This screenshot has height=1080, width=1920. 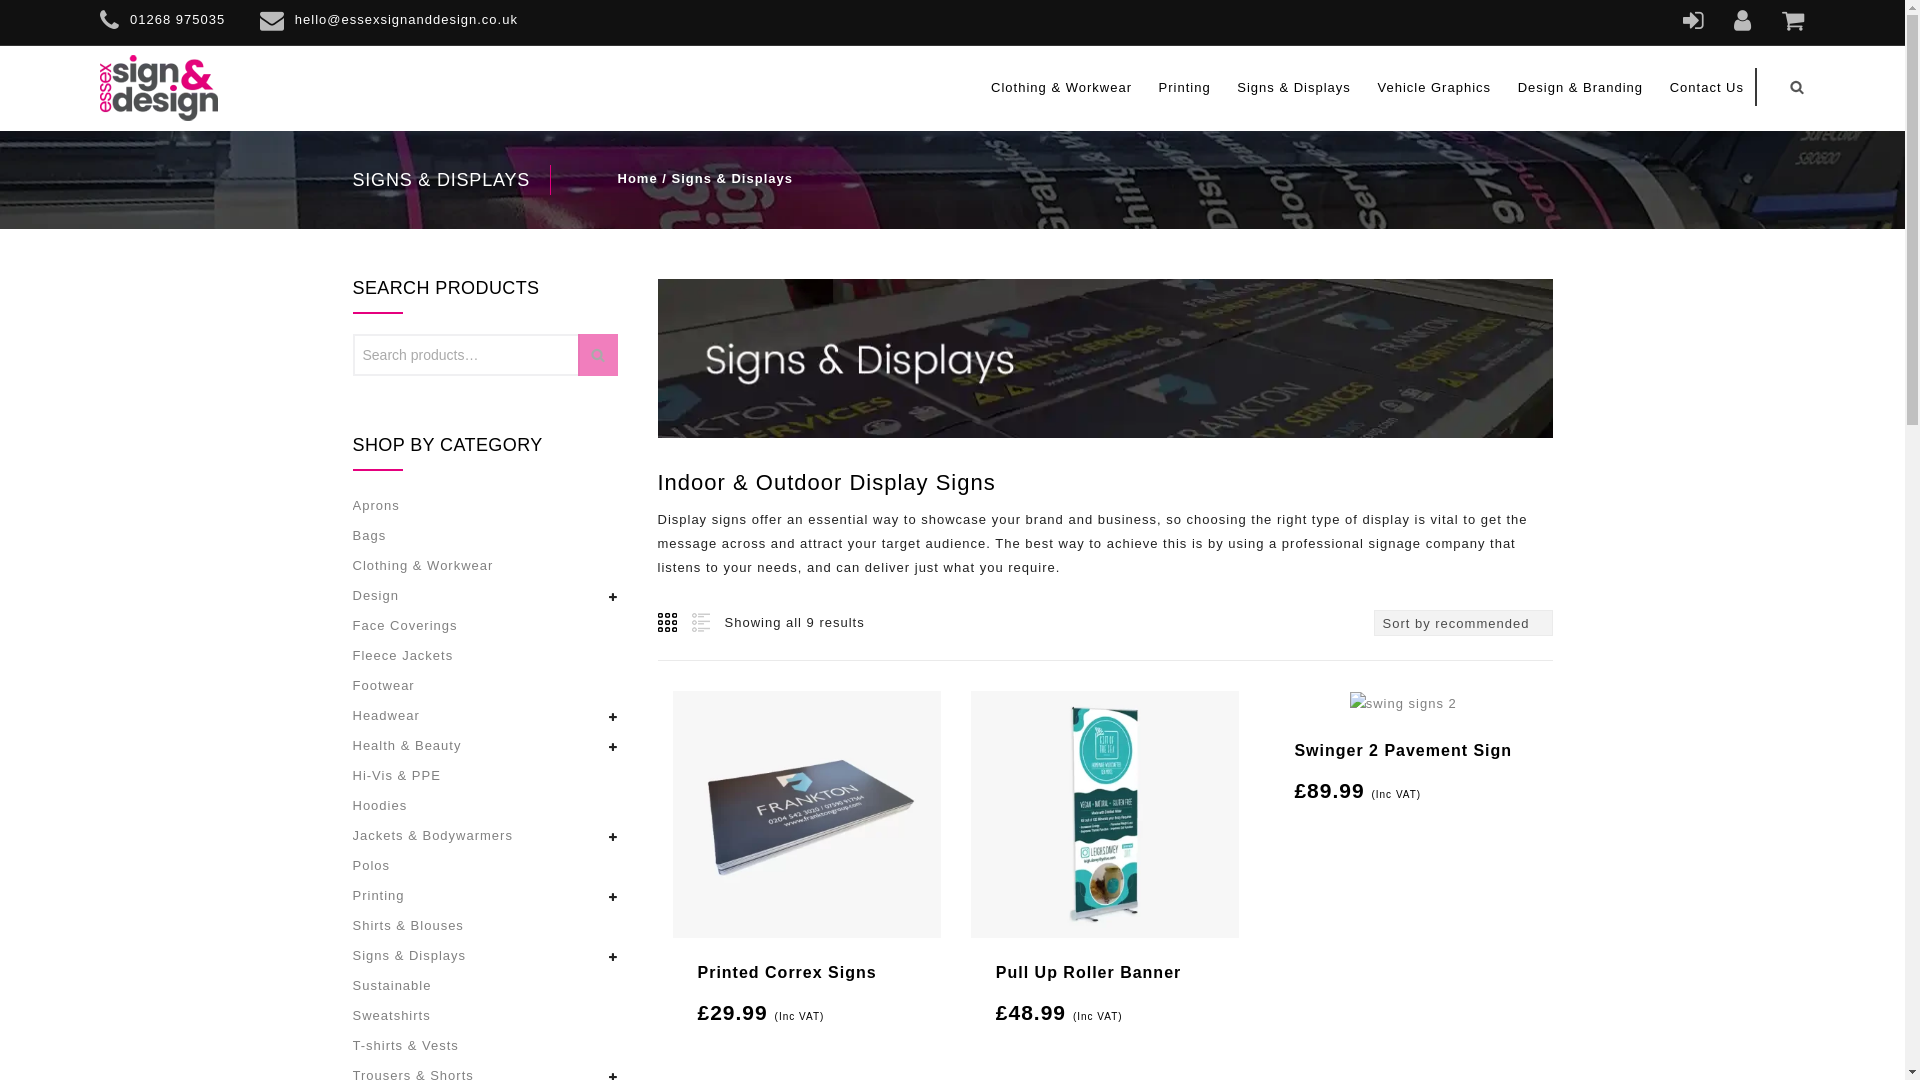 What do you see at coordinates (1184, 99) in the screenshot?
I see `Printing` at bounding box center [1184, 99].